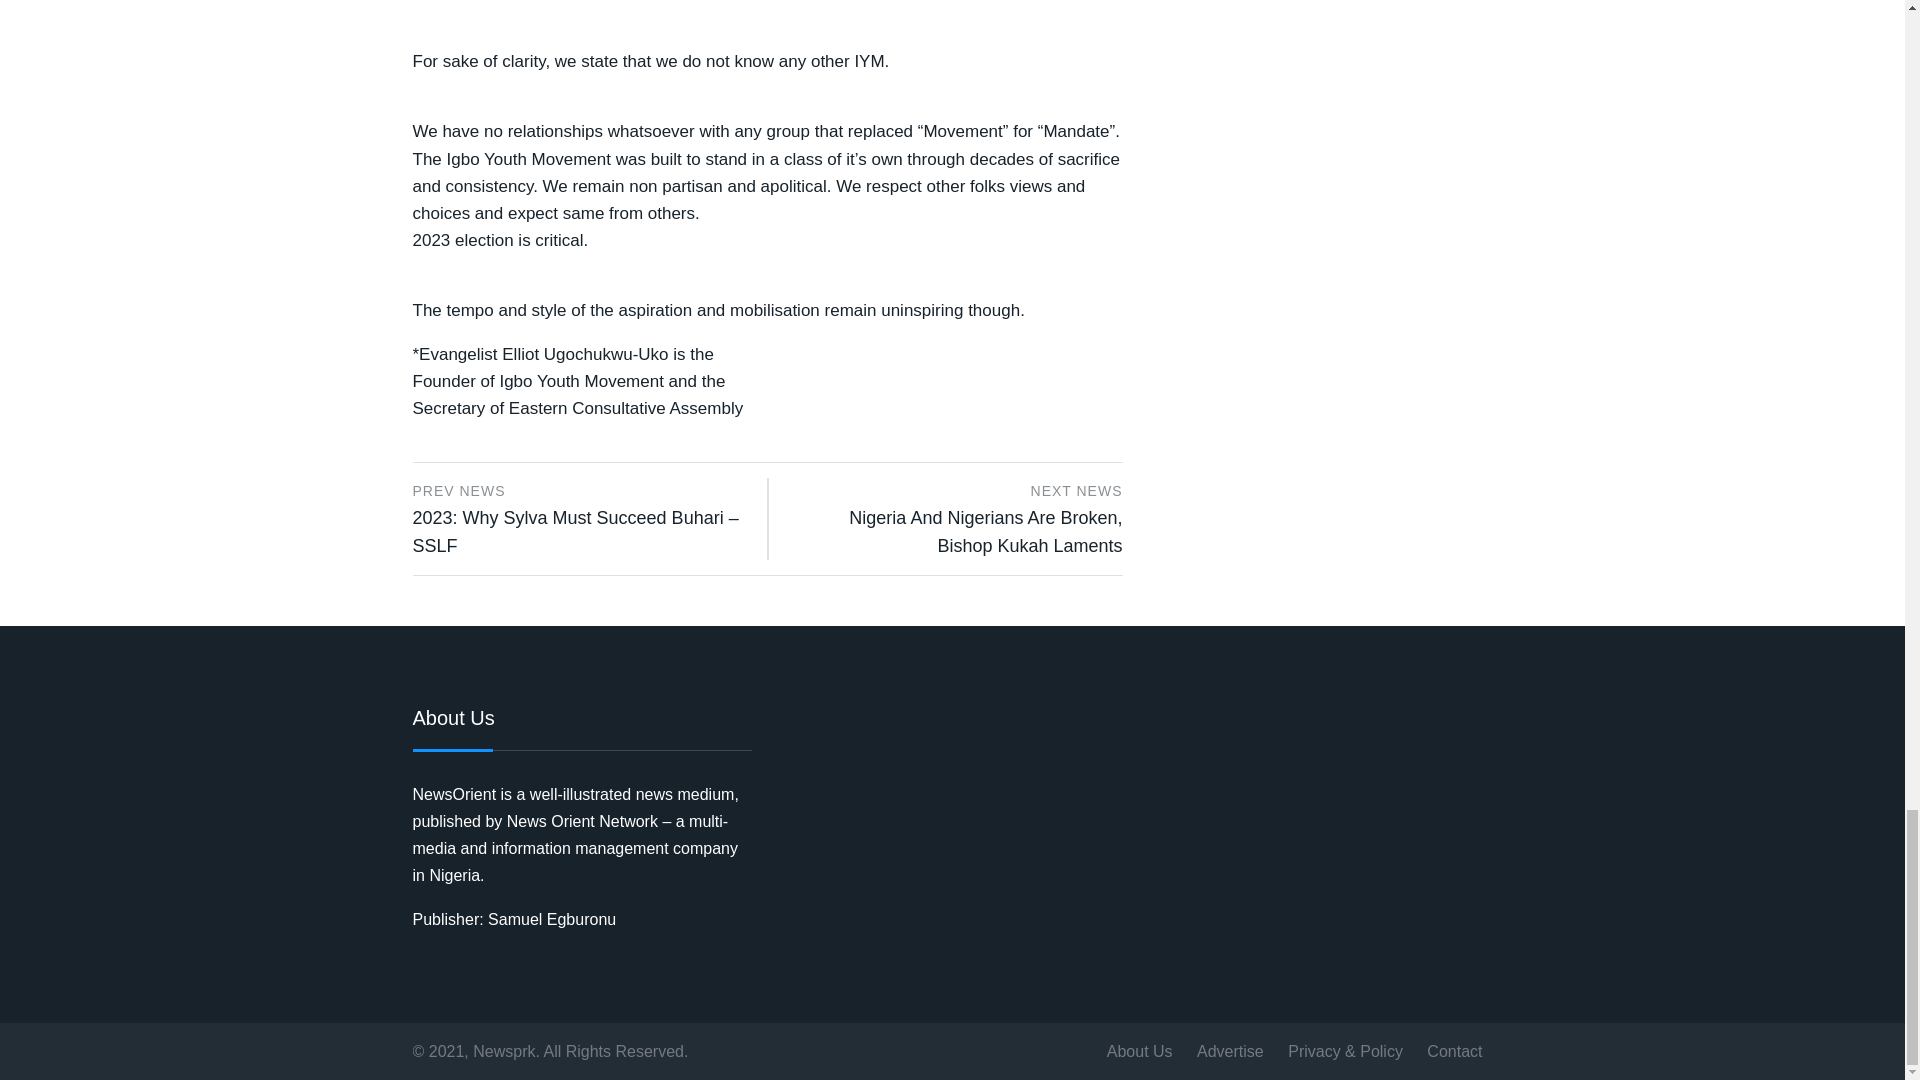 The height and width of the screenshot is (1080, 1920). Describe the element at coordinates (1139, 1050) in the screenshot. I see `About Us` at that location.